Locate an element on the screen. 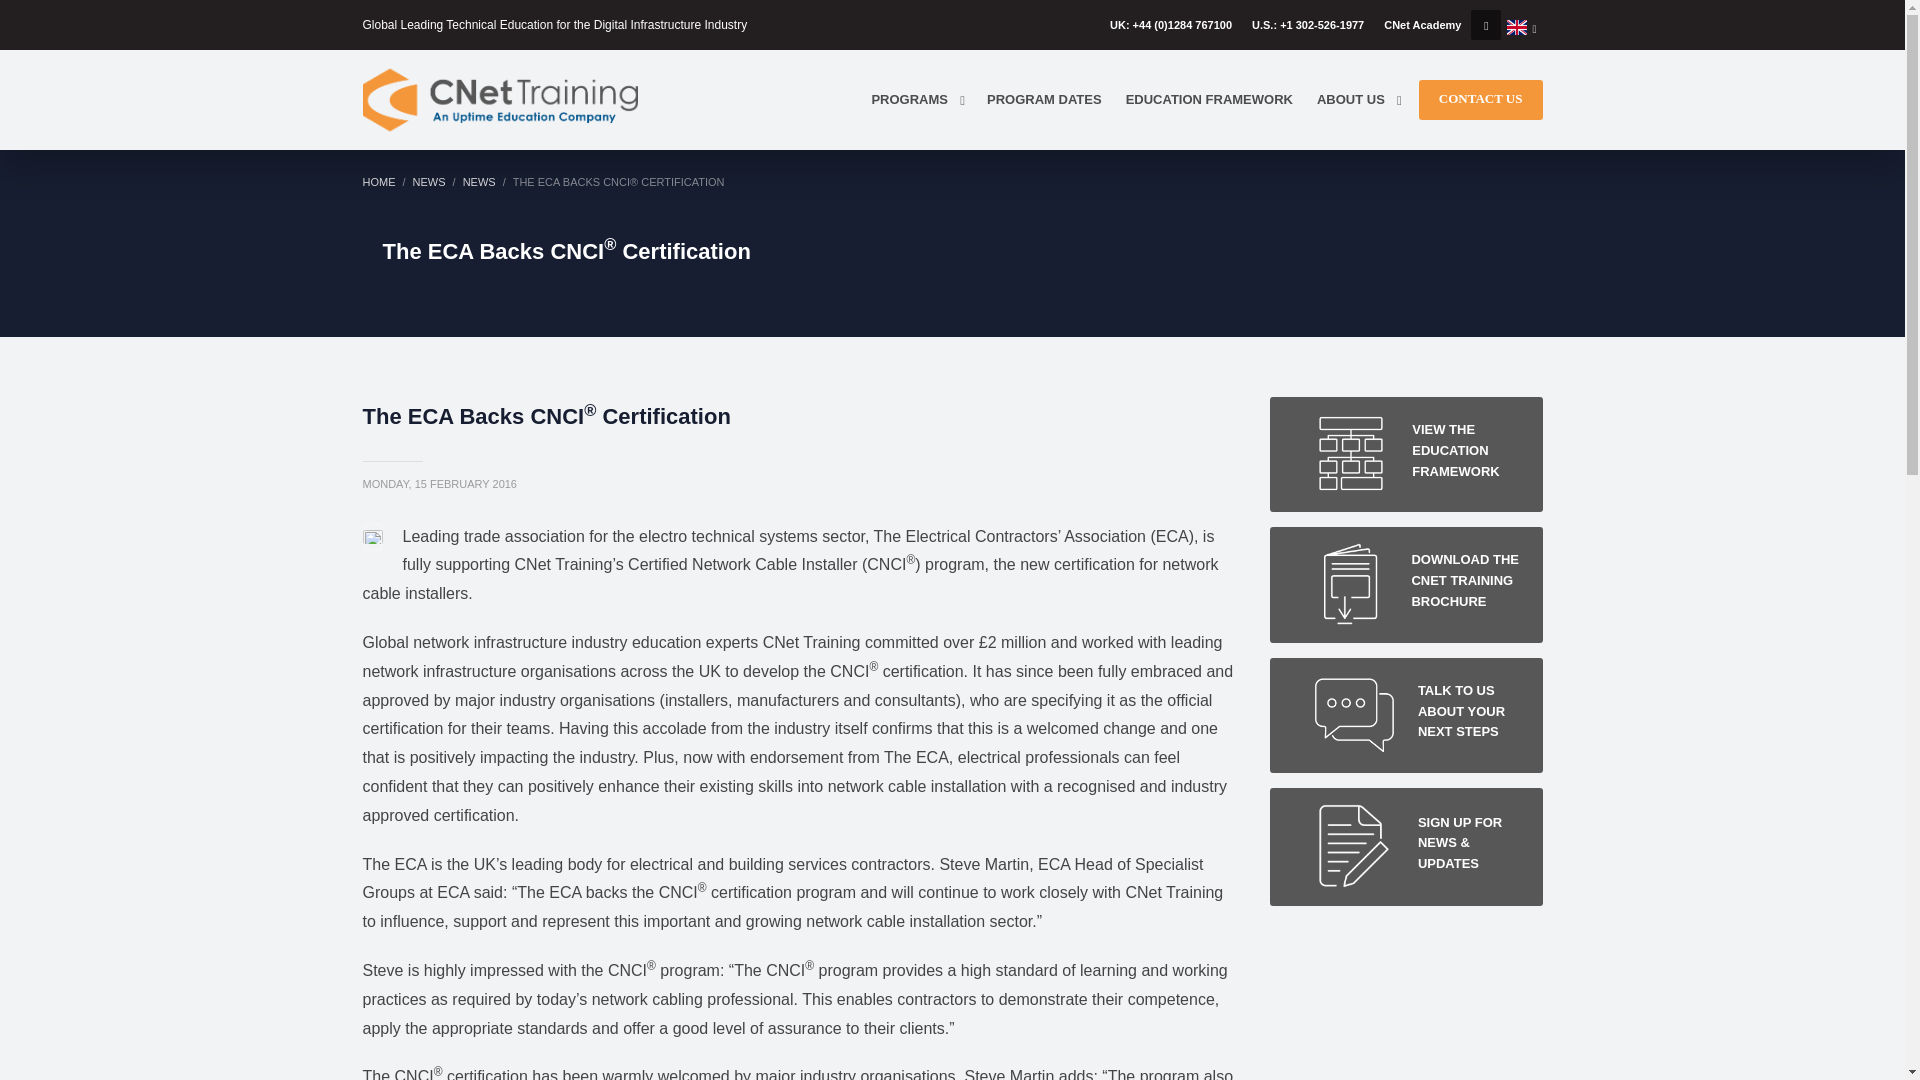 This screenshot has height=1080, width=1920. ECA-Logo is located at coordinates (372, 537).